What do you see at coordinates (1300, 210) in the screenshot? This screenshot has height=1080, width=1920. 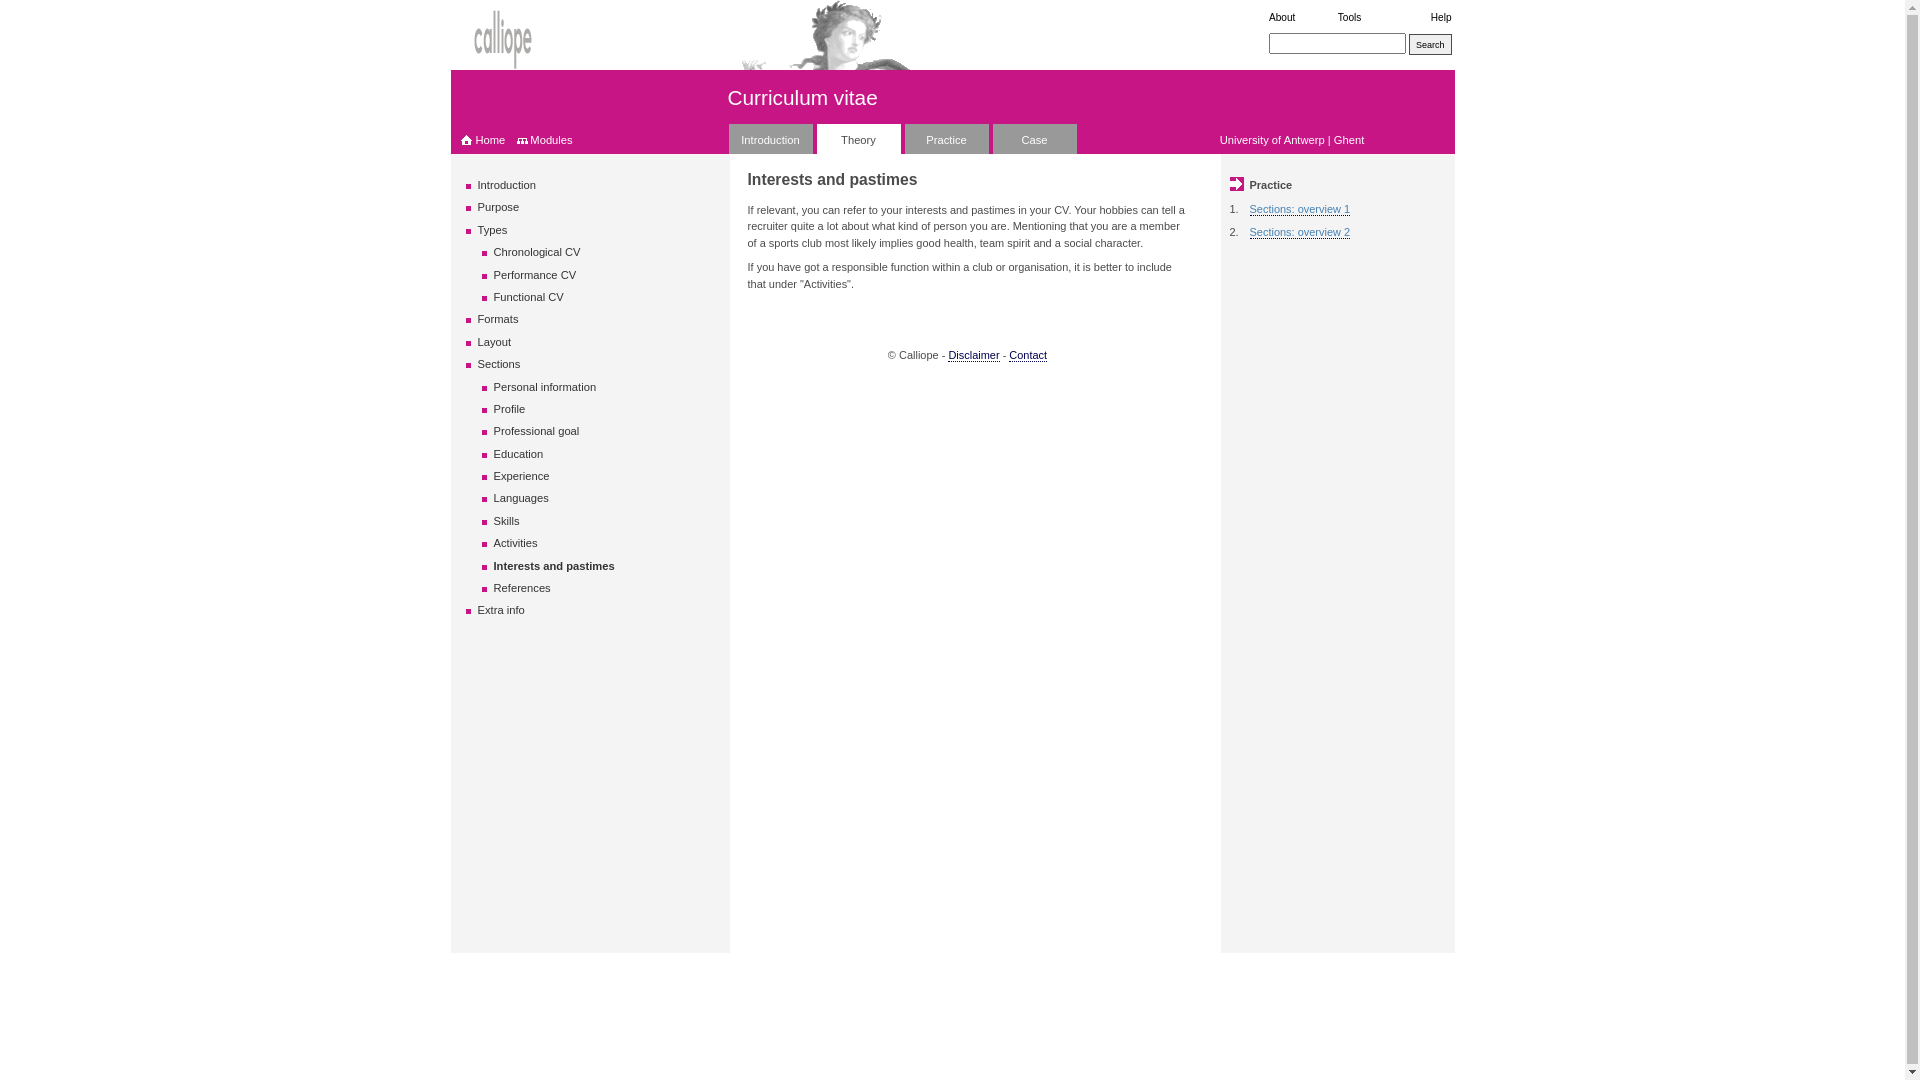 I see `Sections: overview 1` at bounding box center [1300, 210].